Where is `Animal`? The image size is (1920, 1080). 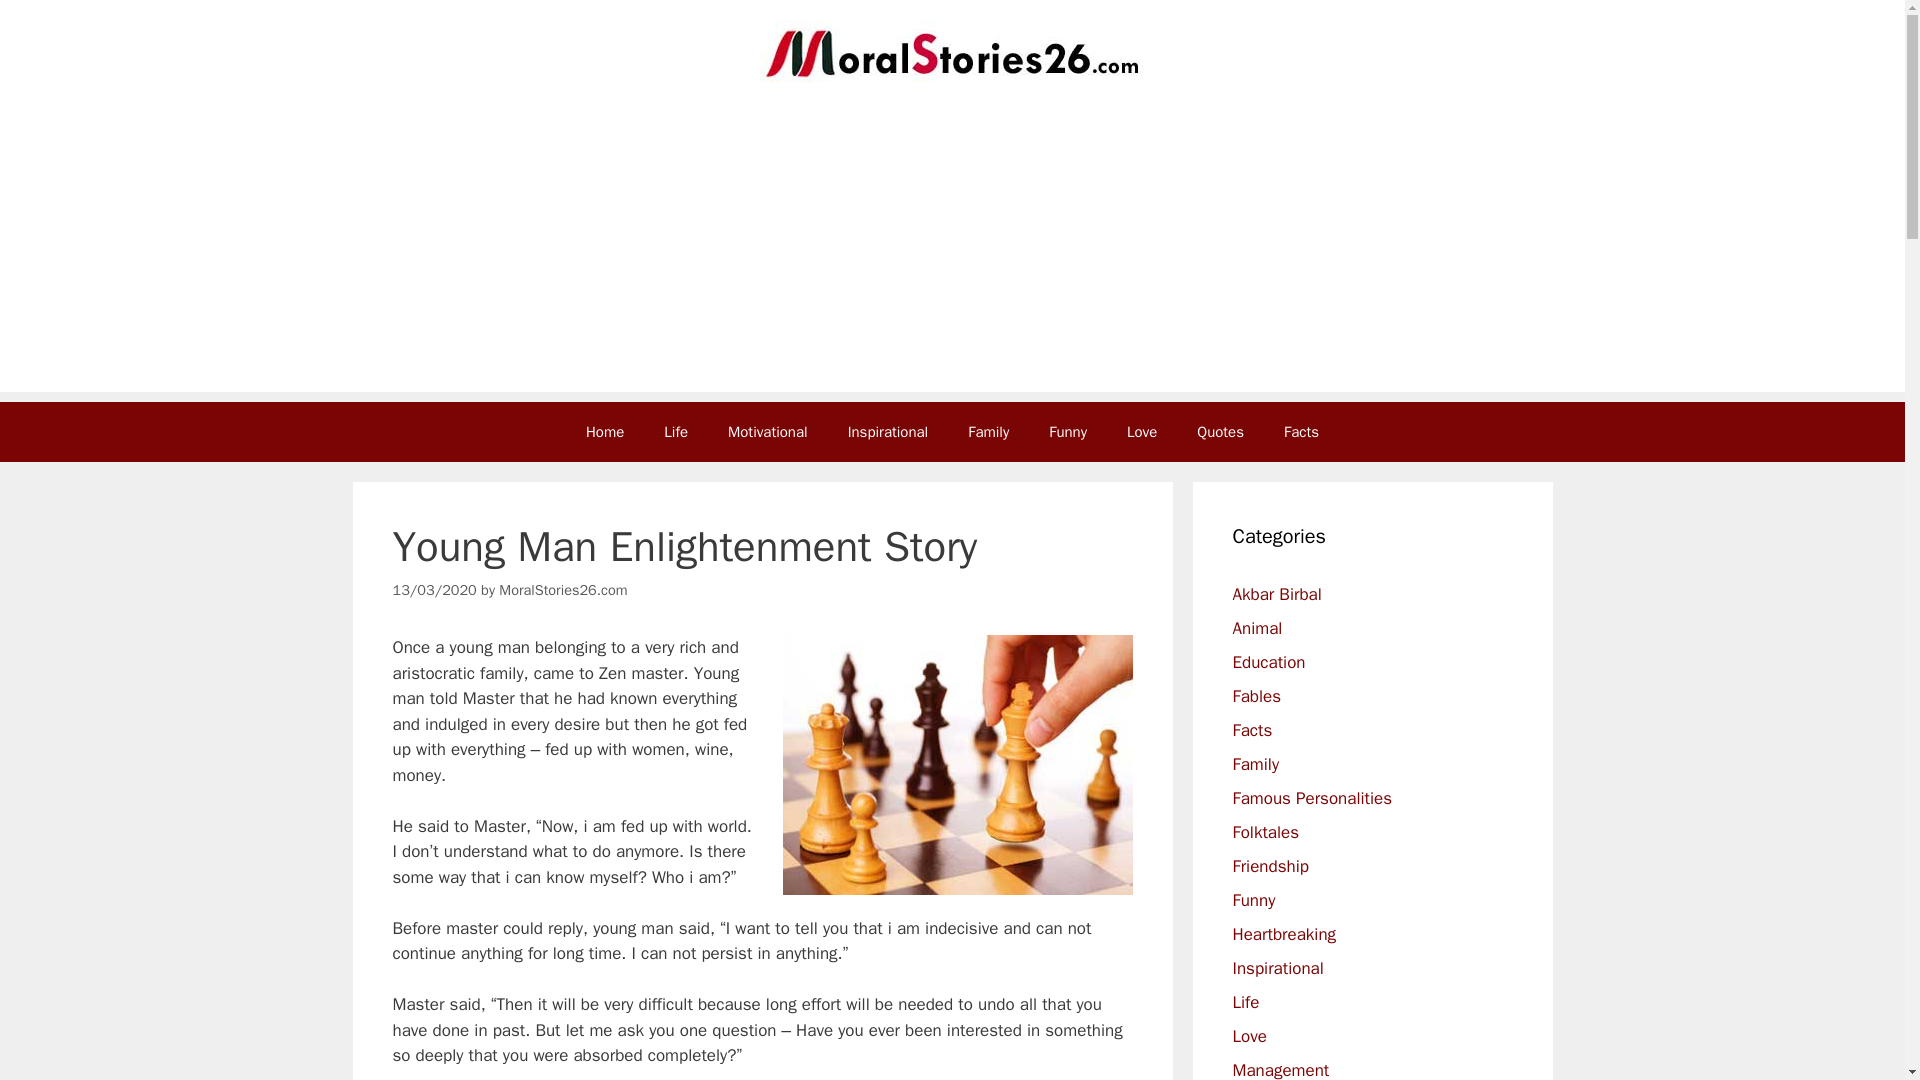 Animal is located at coordinates (1257, 628).